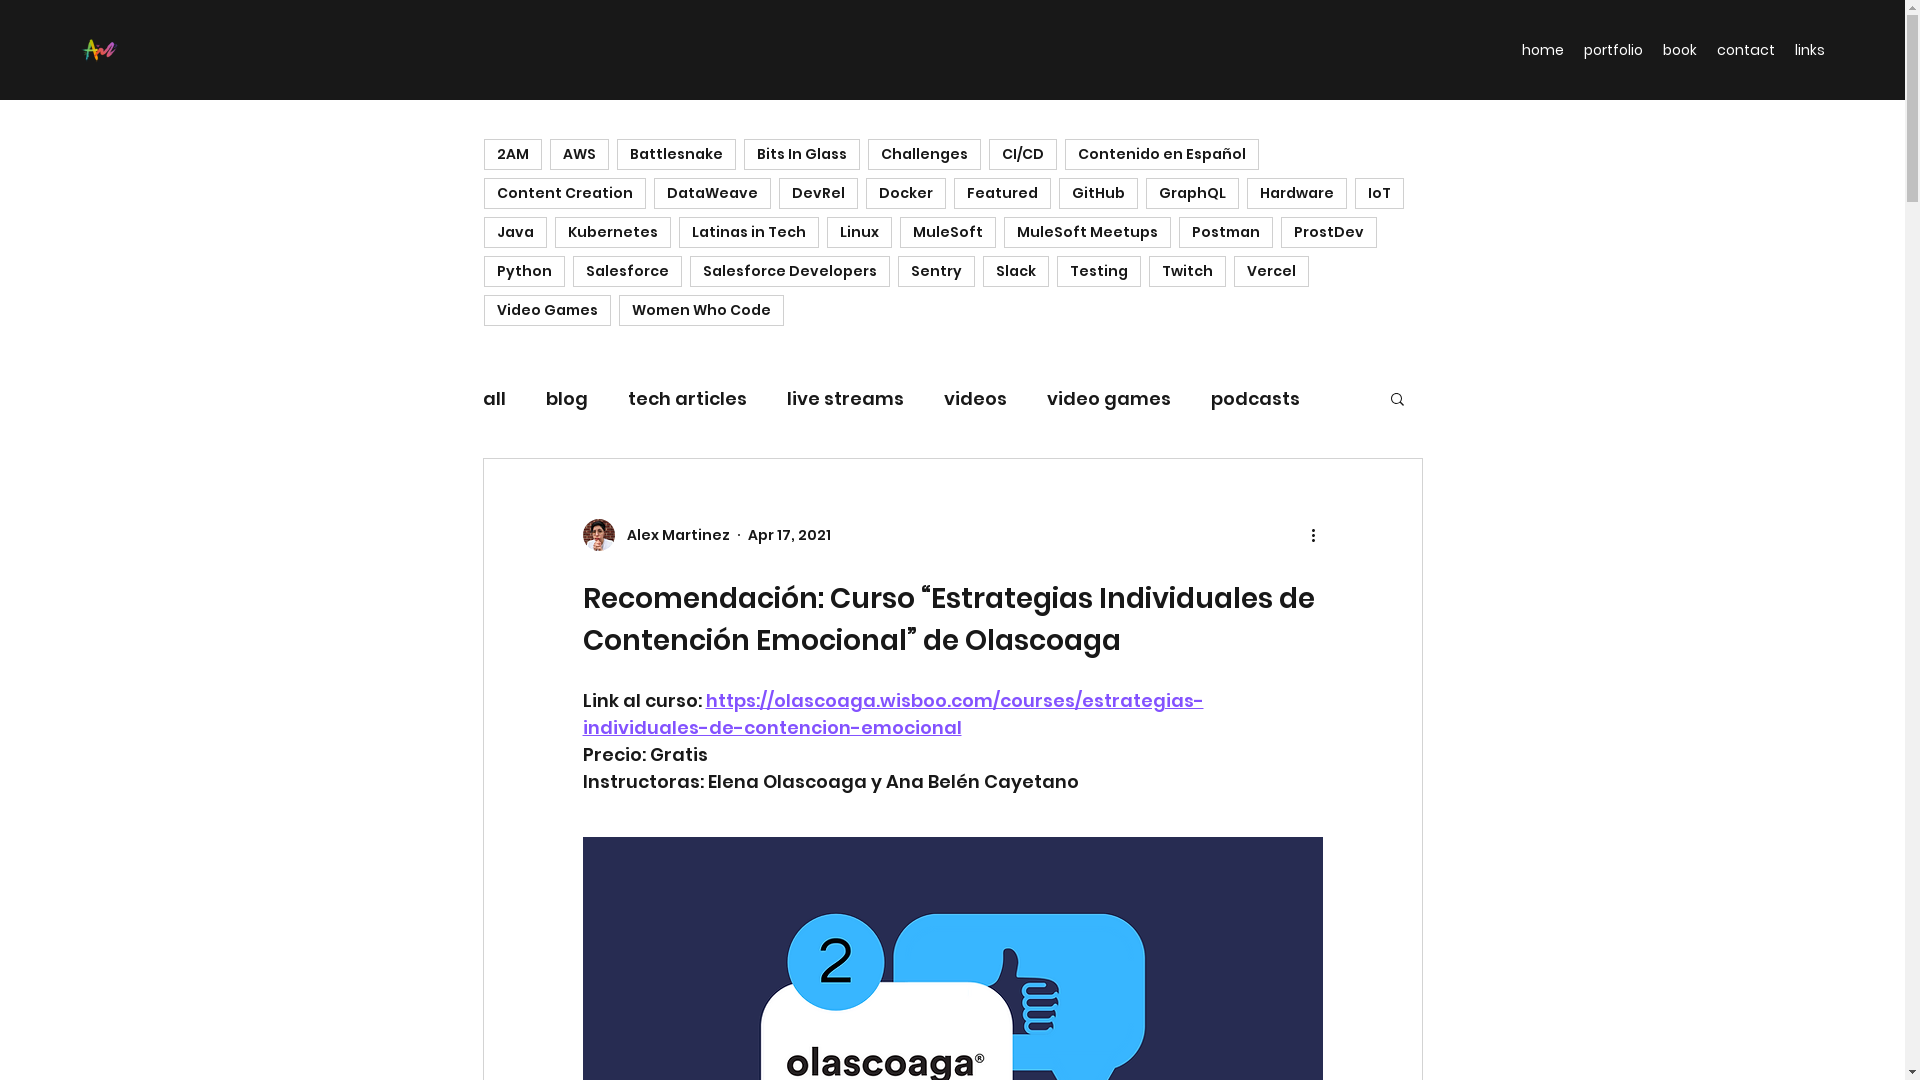 This screenshot has height=1080, width=1920. I want to click on DataWeave, so click(712, 194).